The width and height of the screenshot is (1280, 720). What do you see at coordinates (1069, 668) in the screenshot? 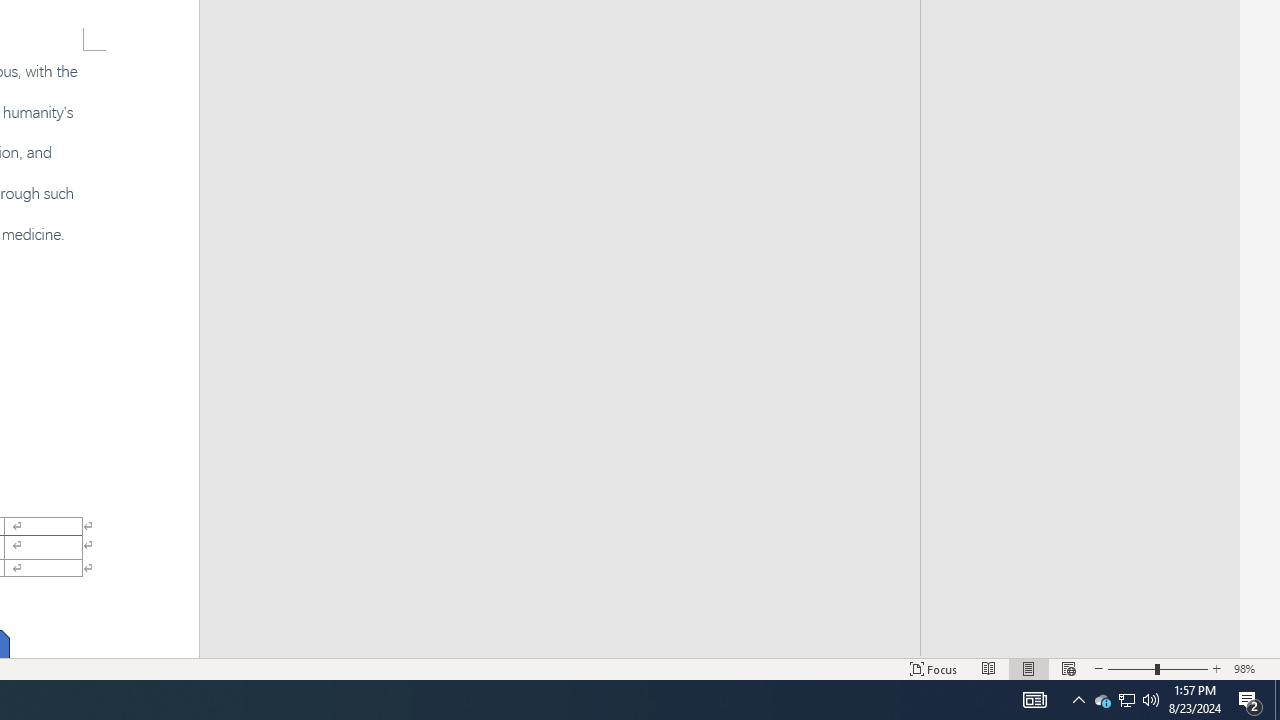
I see `Web Layout` at bounding box center [1069, 668].